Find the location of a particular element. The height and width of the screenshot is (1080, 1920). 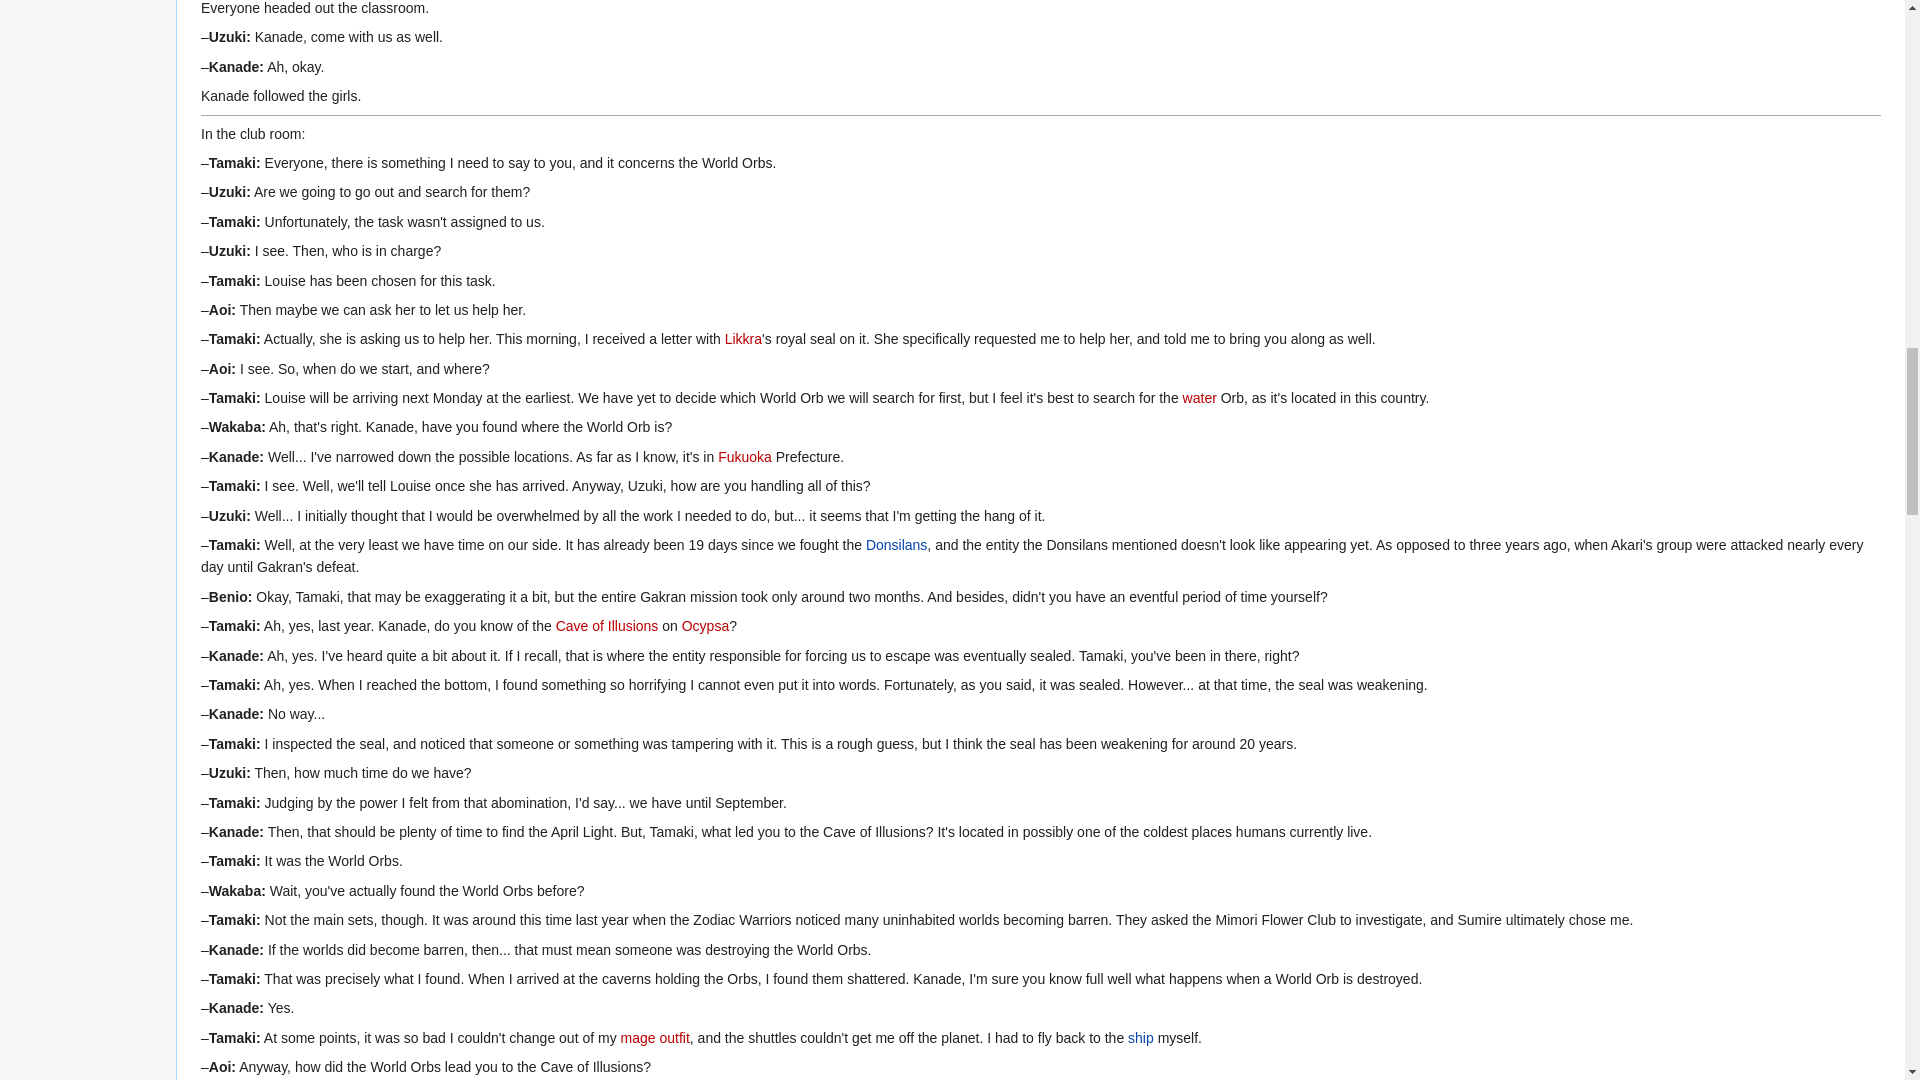

water is located at coordinates (1200, 398).